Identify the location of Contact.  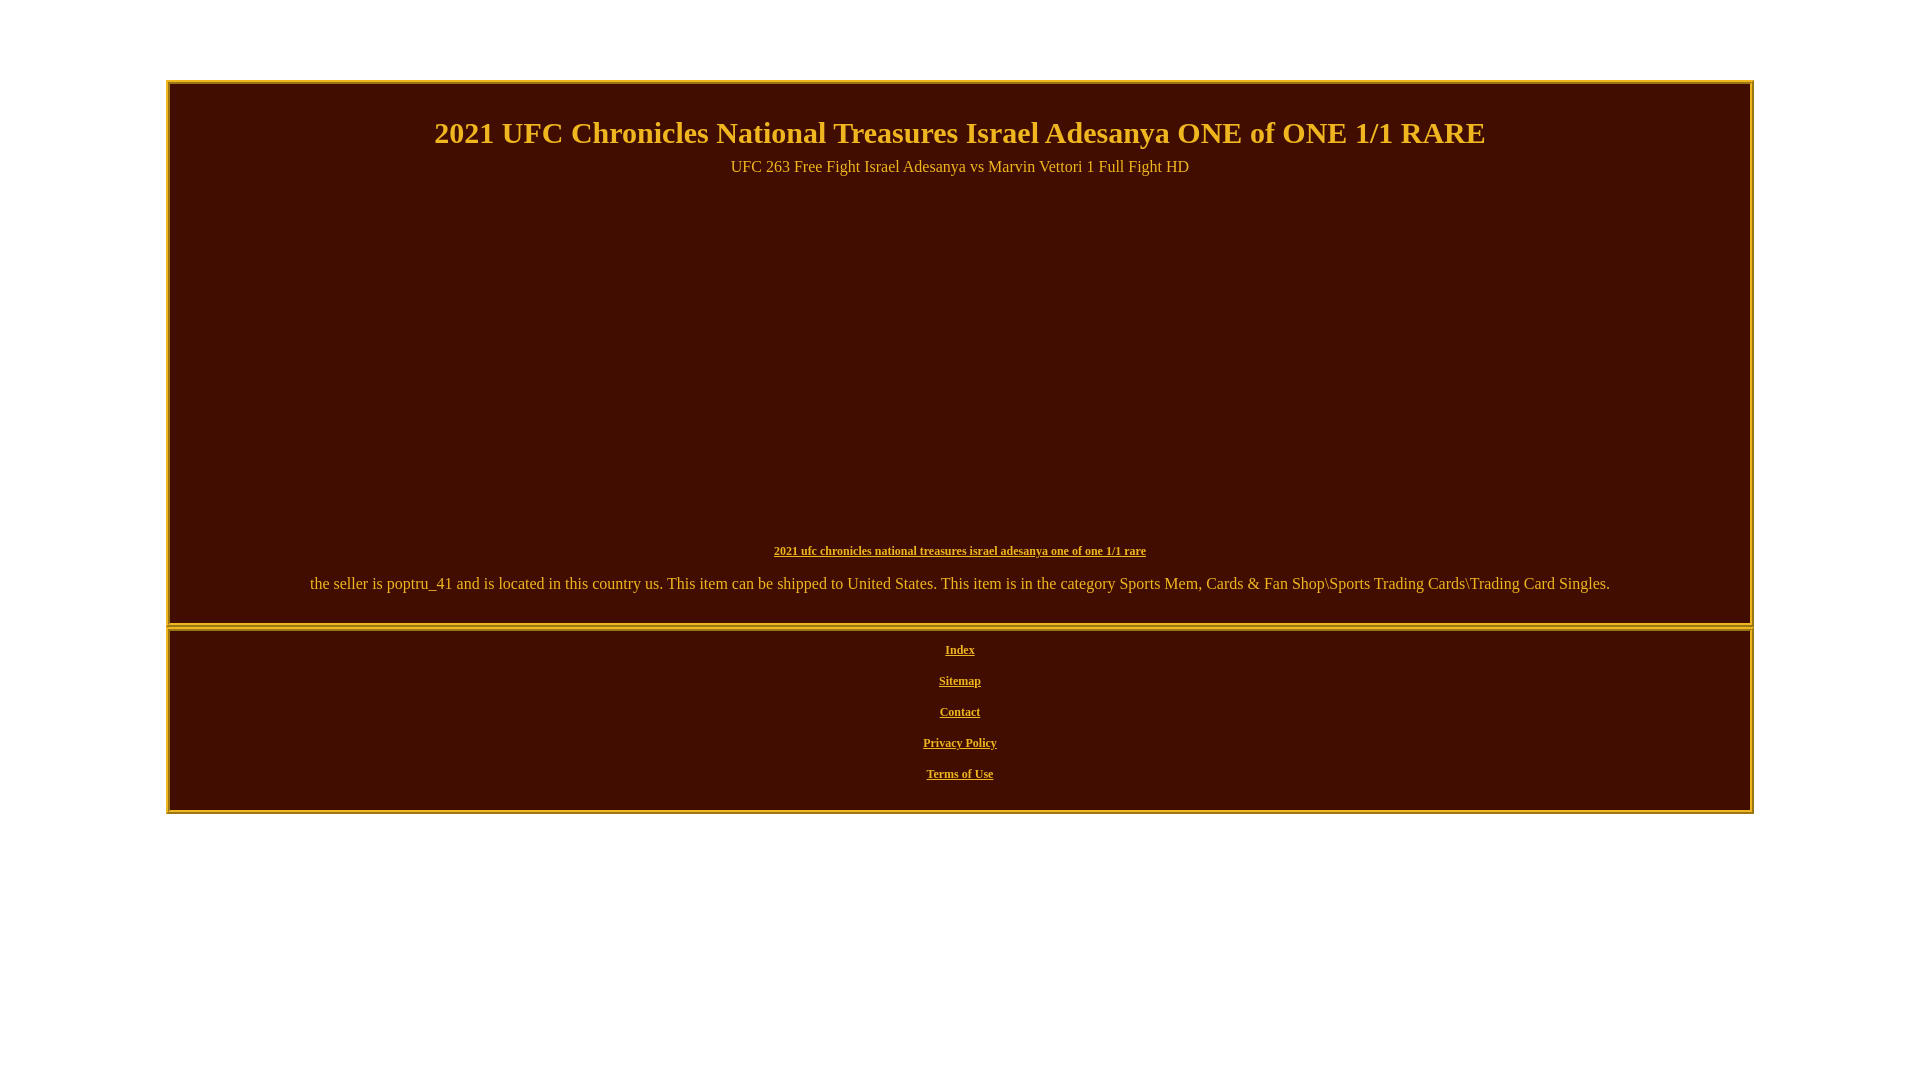
(960, 712).